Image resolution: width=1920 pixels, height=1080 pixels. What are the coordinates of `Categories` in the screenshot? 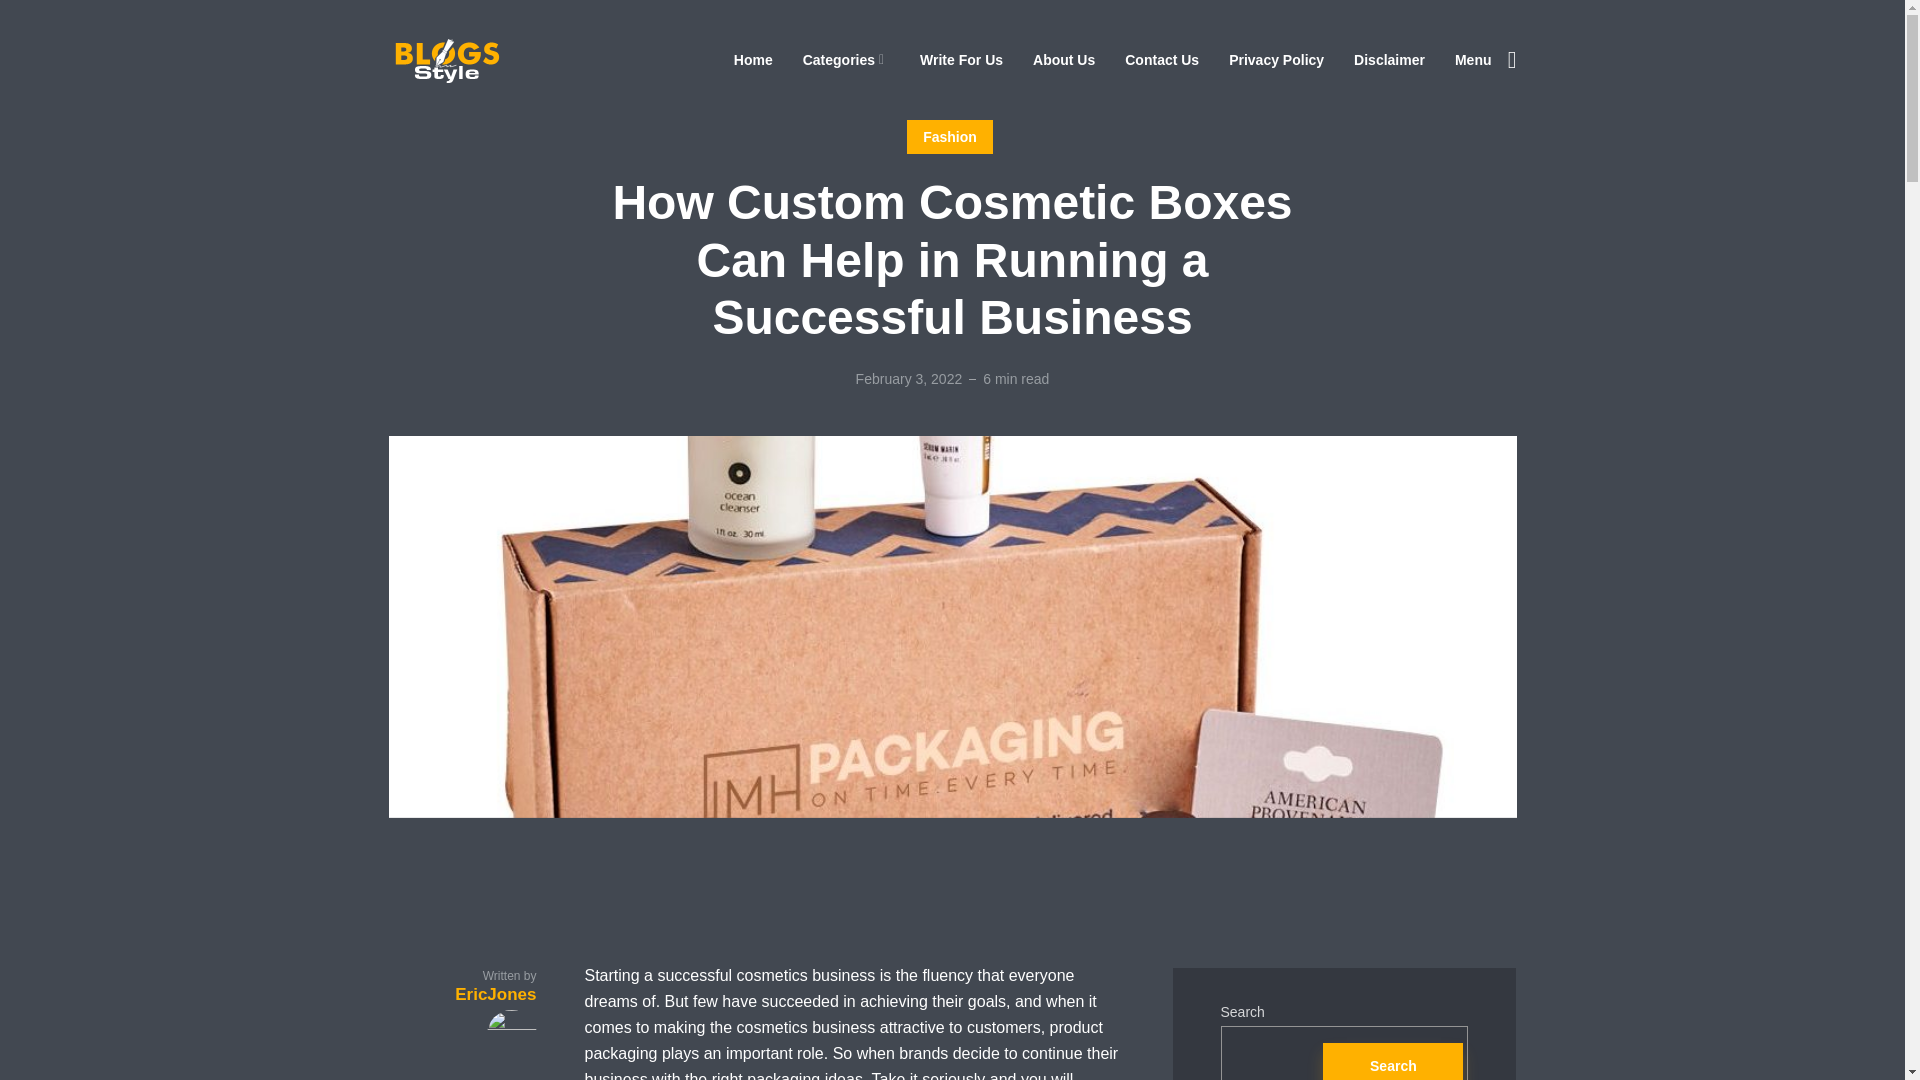 It's located at (846, 60).